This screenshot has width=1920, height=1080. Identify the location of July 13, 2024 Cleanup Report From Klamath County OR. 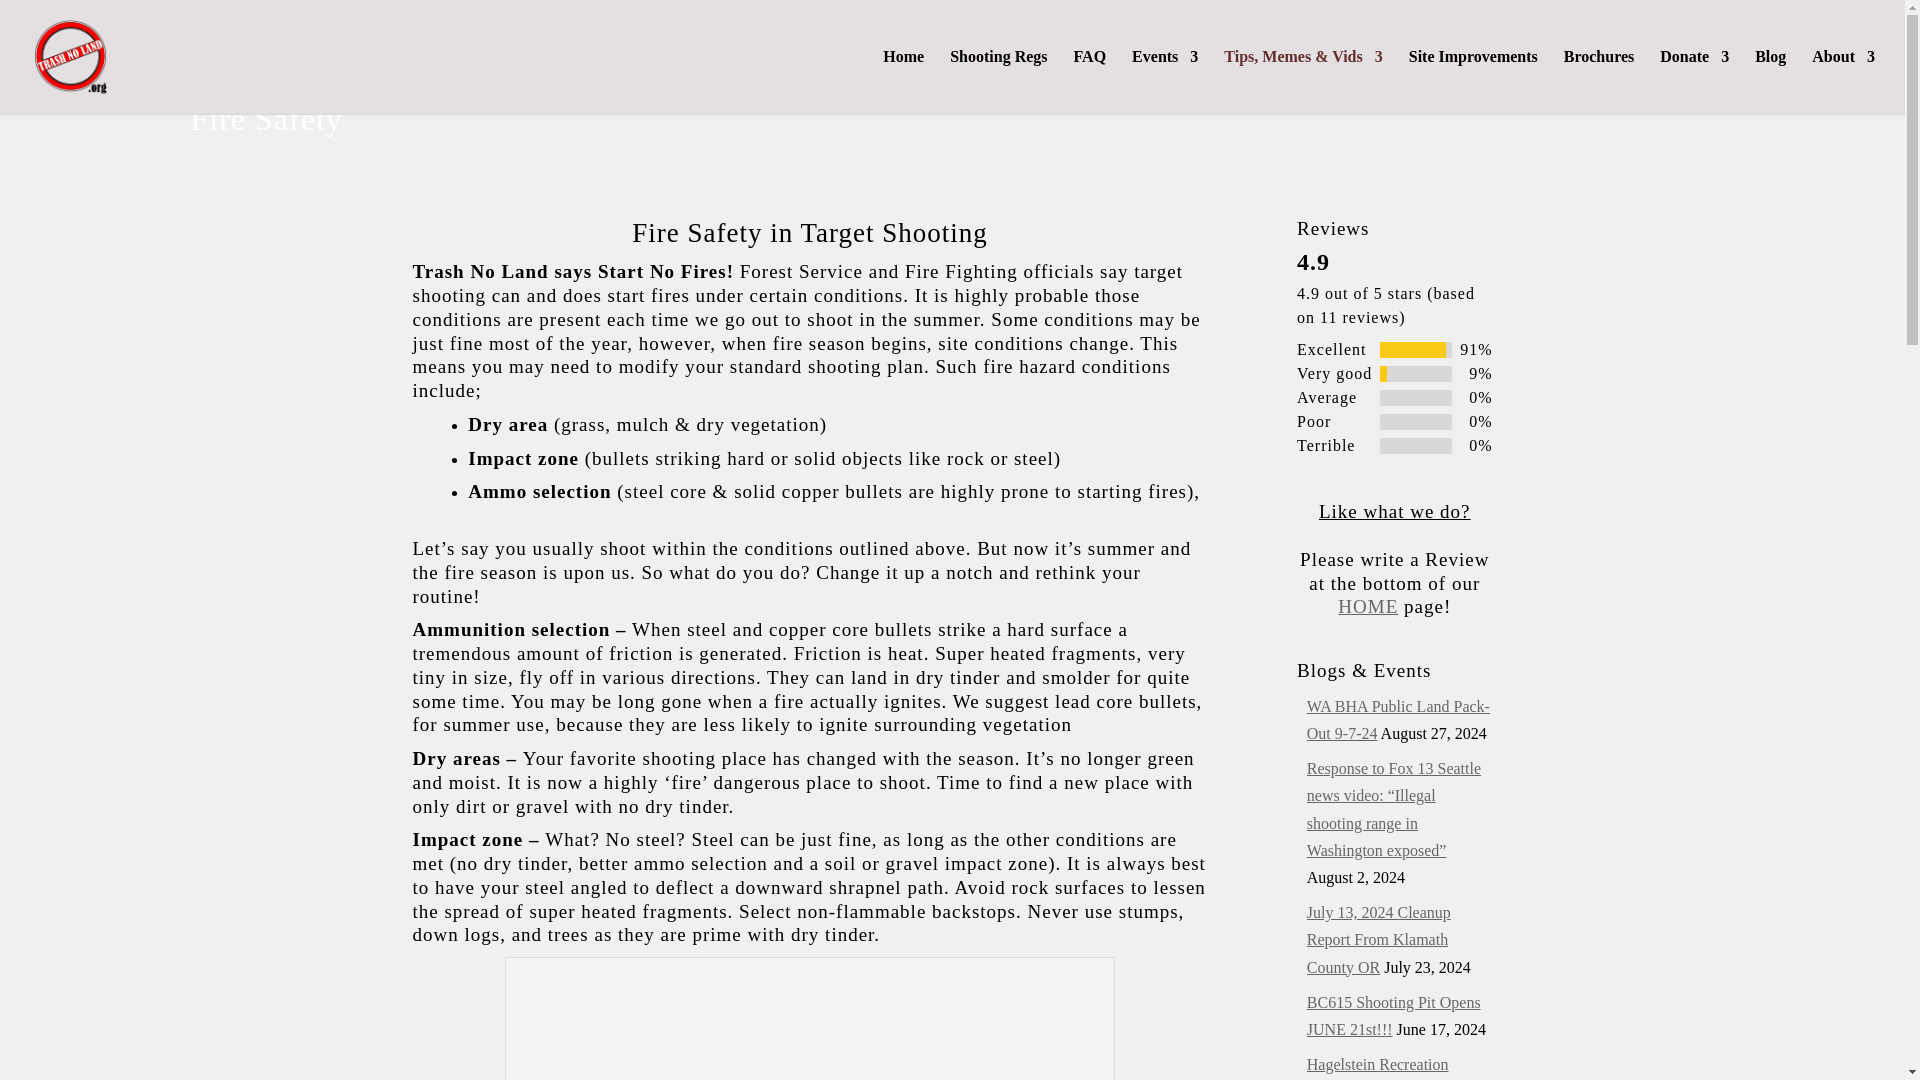
(1379, 939).